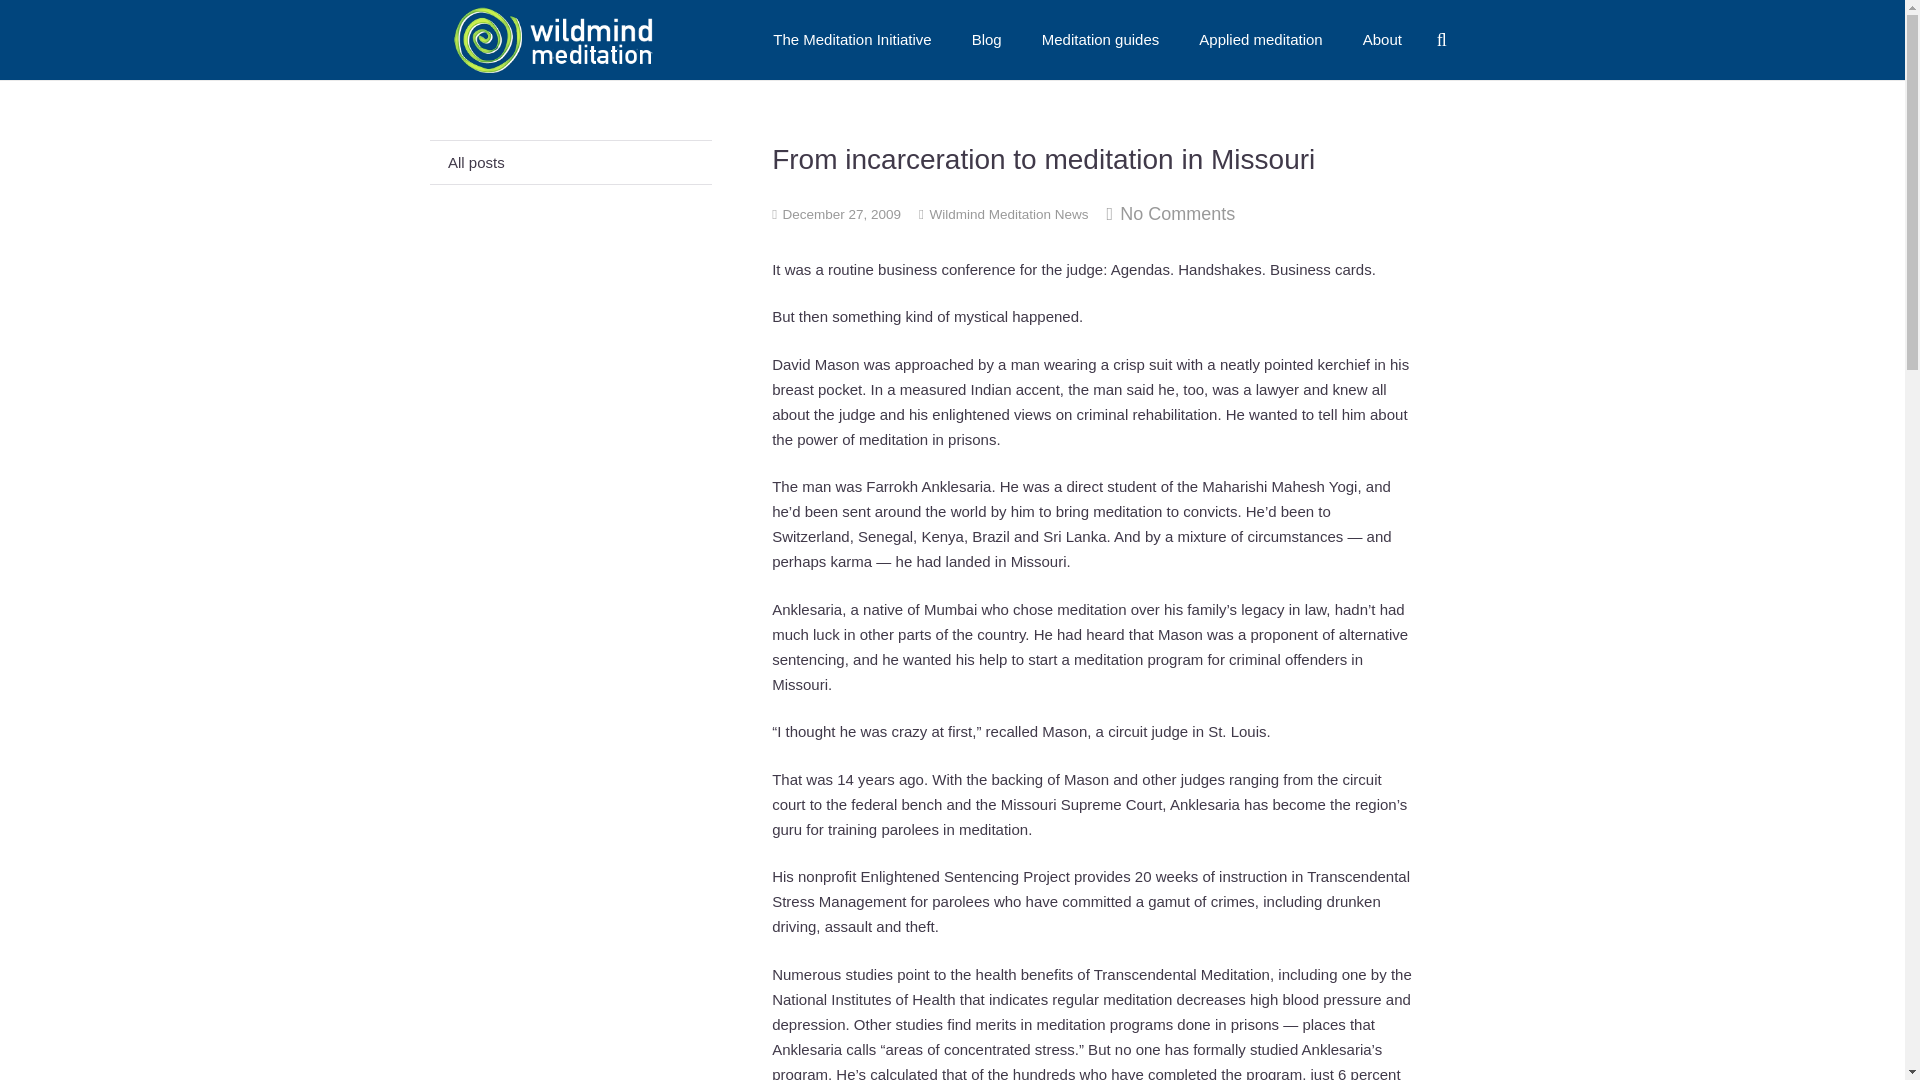 This screenshot has width=1920, height=1080. Describe the element at coordinates (1176, 214) in the screenshot. I see `No Comments` at that location.